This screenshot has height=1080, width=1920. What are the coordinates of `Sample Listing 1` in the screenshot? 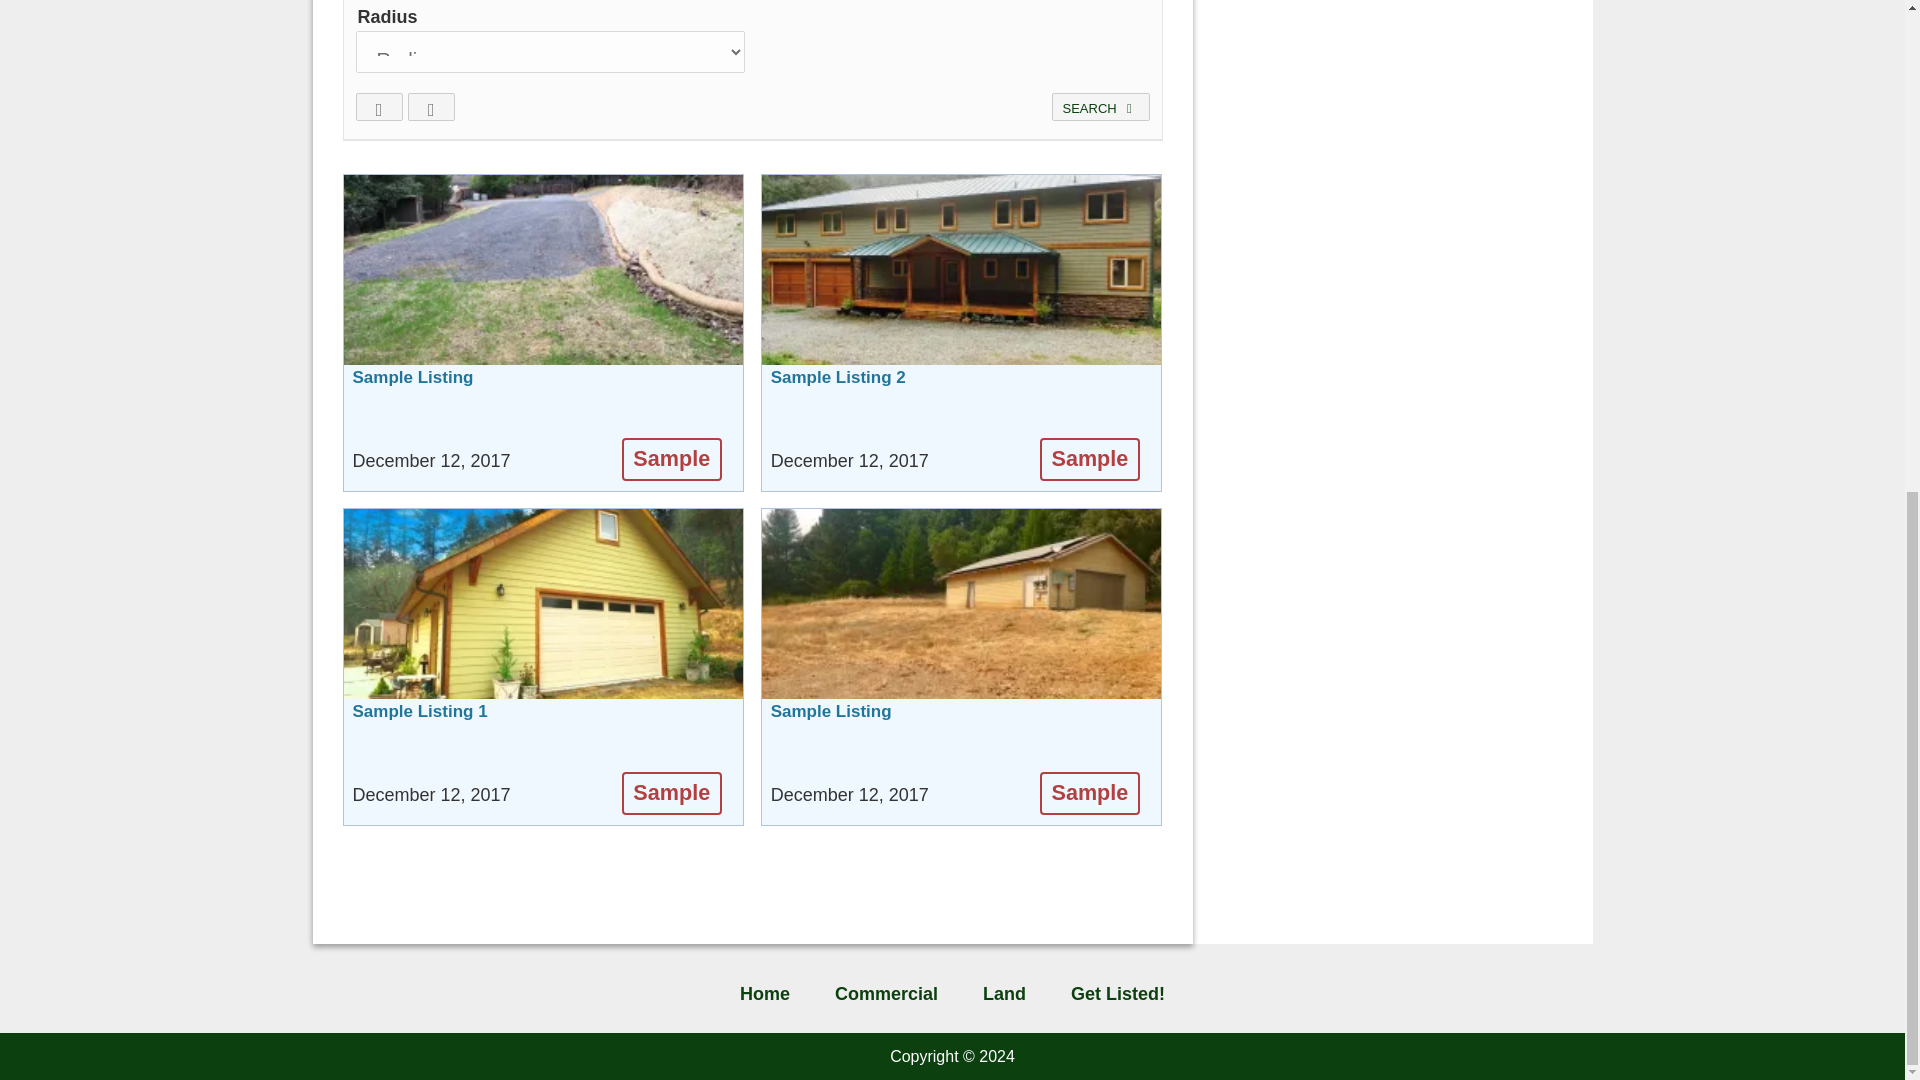 It's located at (419, 726).